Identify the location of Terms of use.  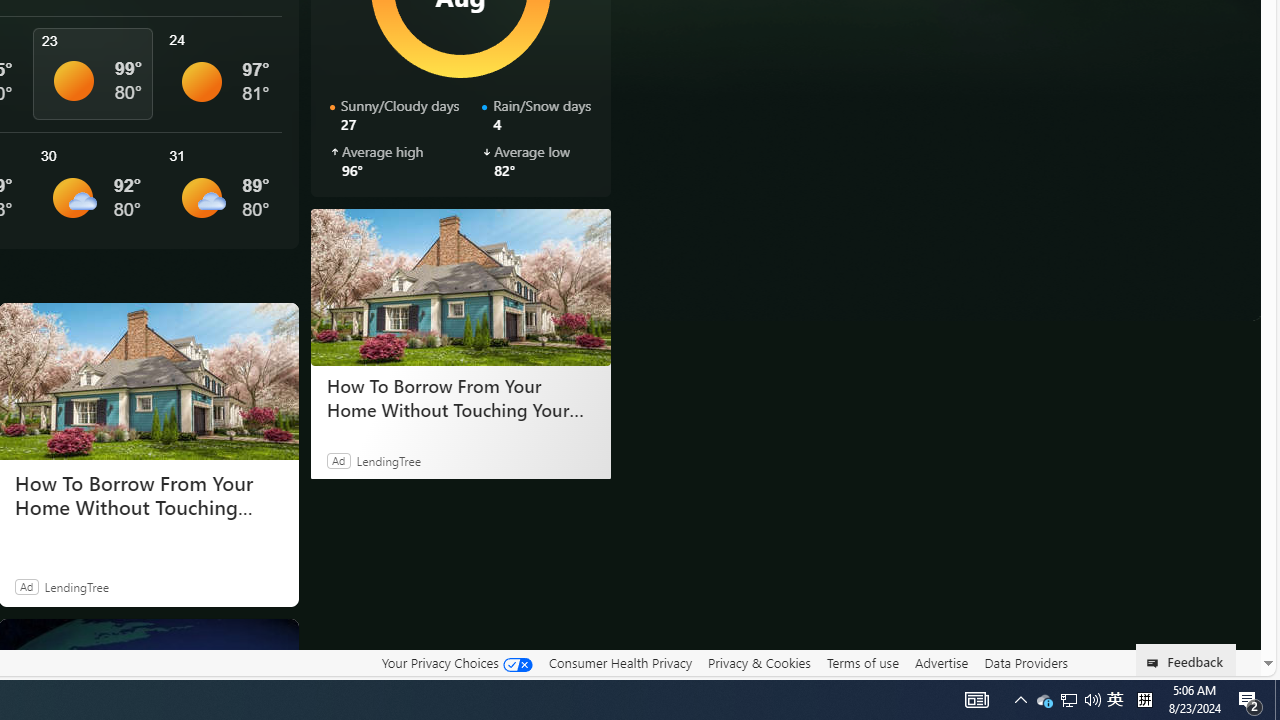
(862, 662).